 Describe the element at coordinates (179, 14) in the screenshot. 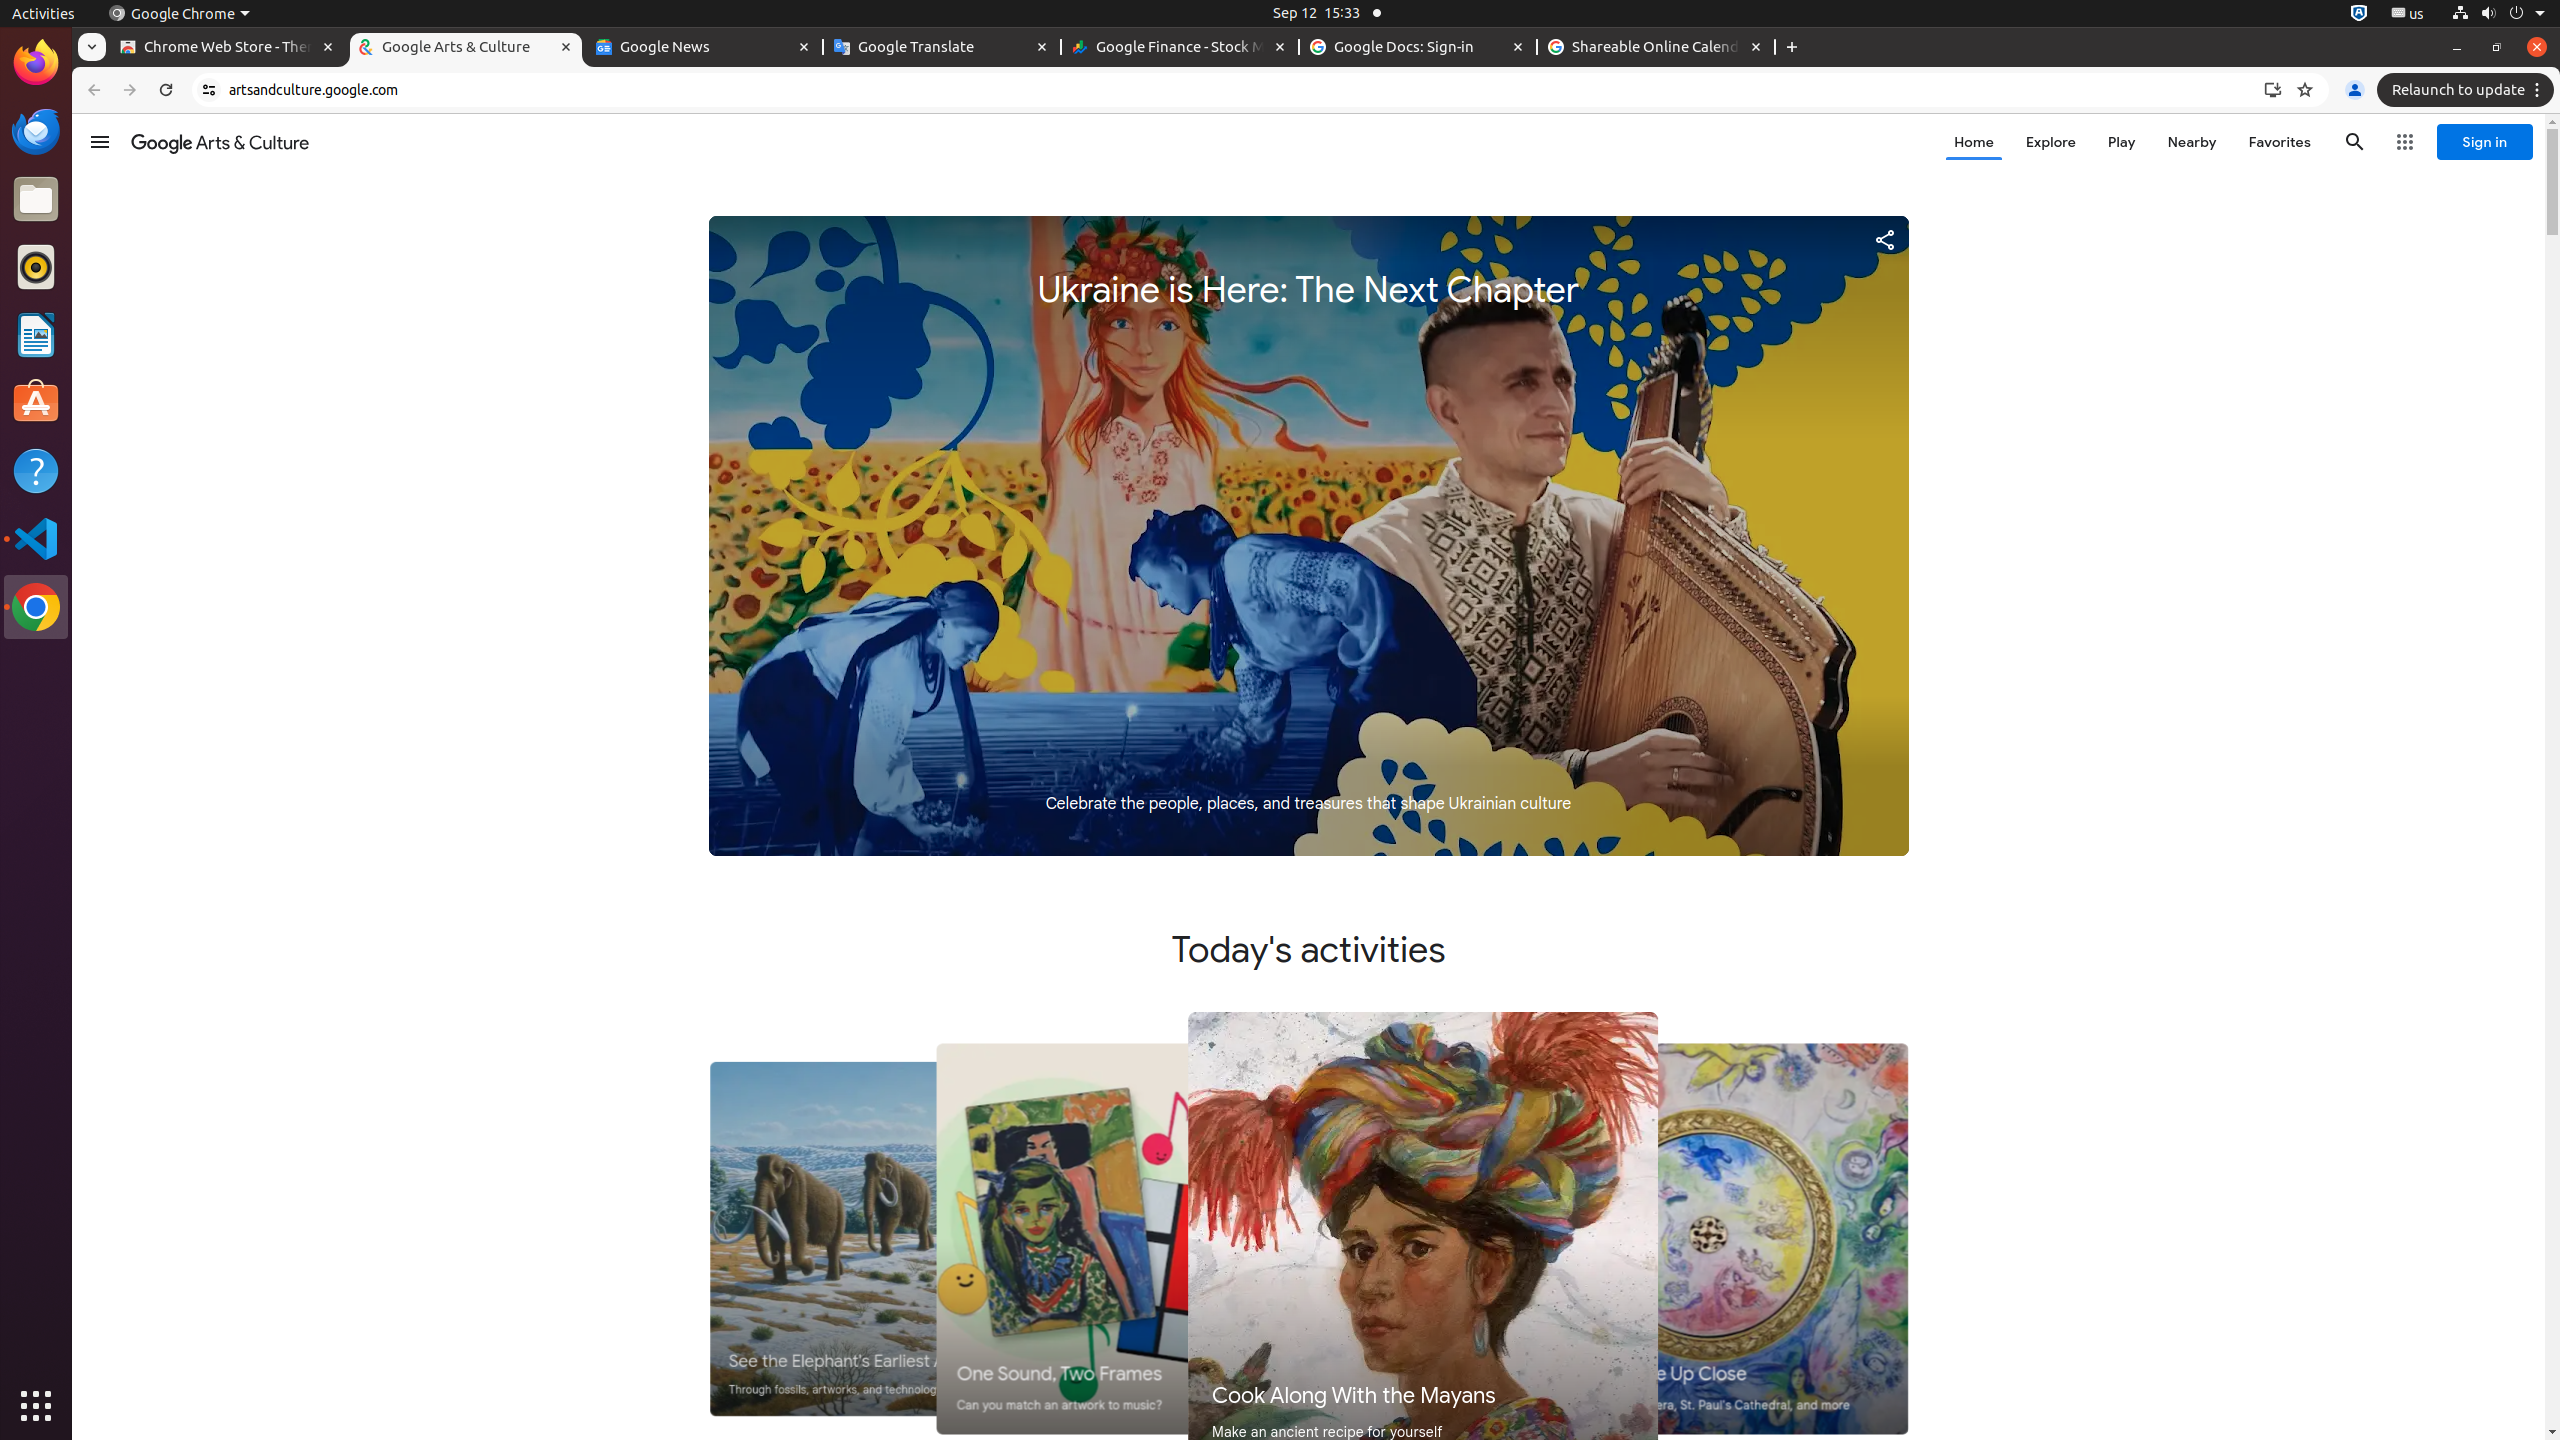

I see `Google Chrome` at that location.